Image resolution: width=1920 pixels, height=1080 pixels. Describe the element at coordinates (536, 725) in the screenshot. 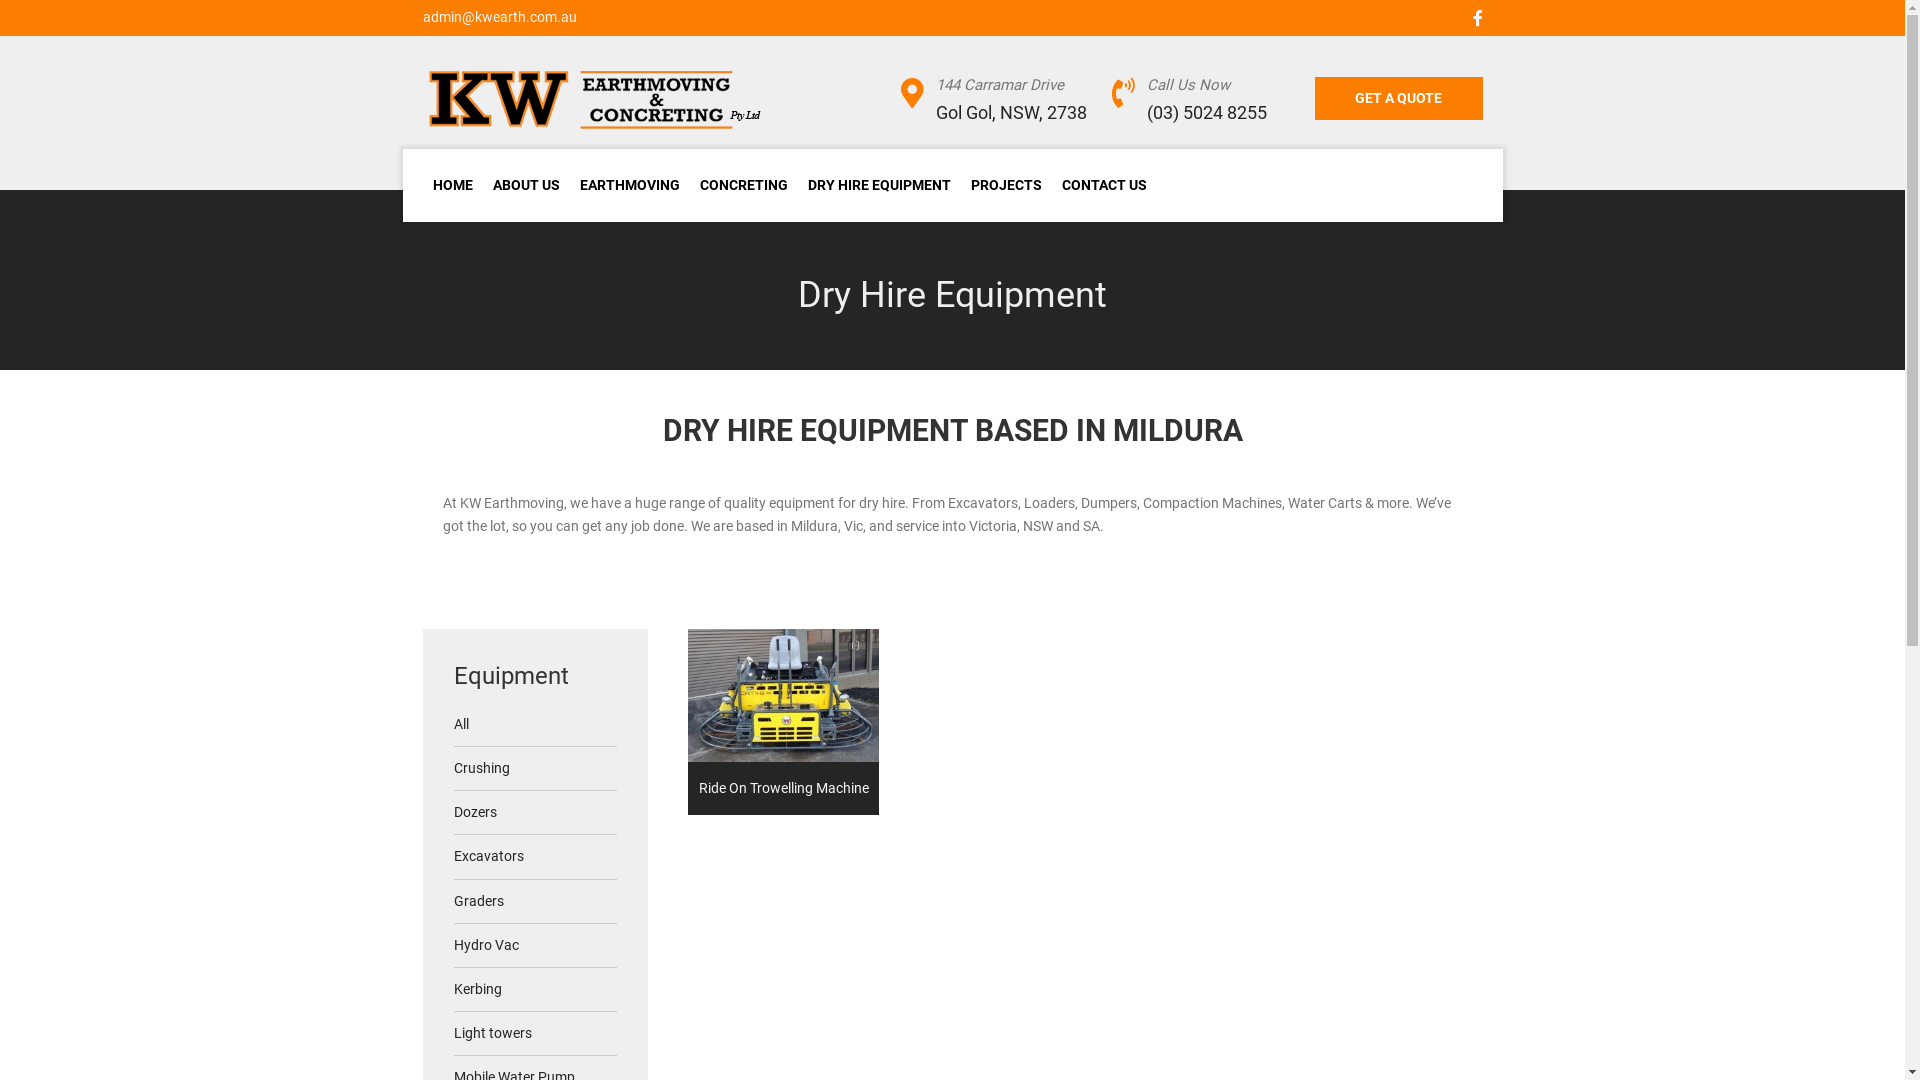

I see `All` at that location.